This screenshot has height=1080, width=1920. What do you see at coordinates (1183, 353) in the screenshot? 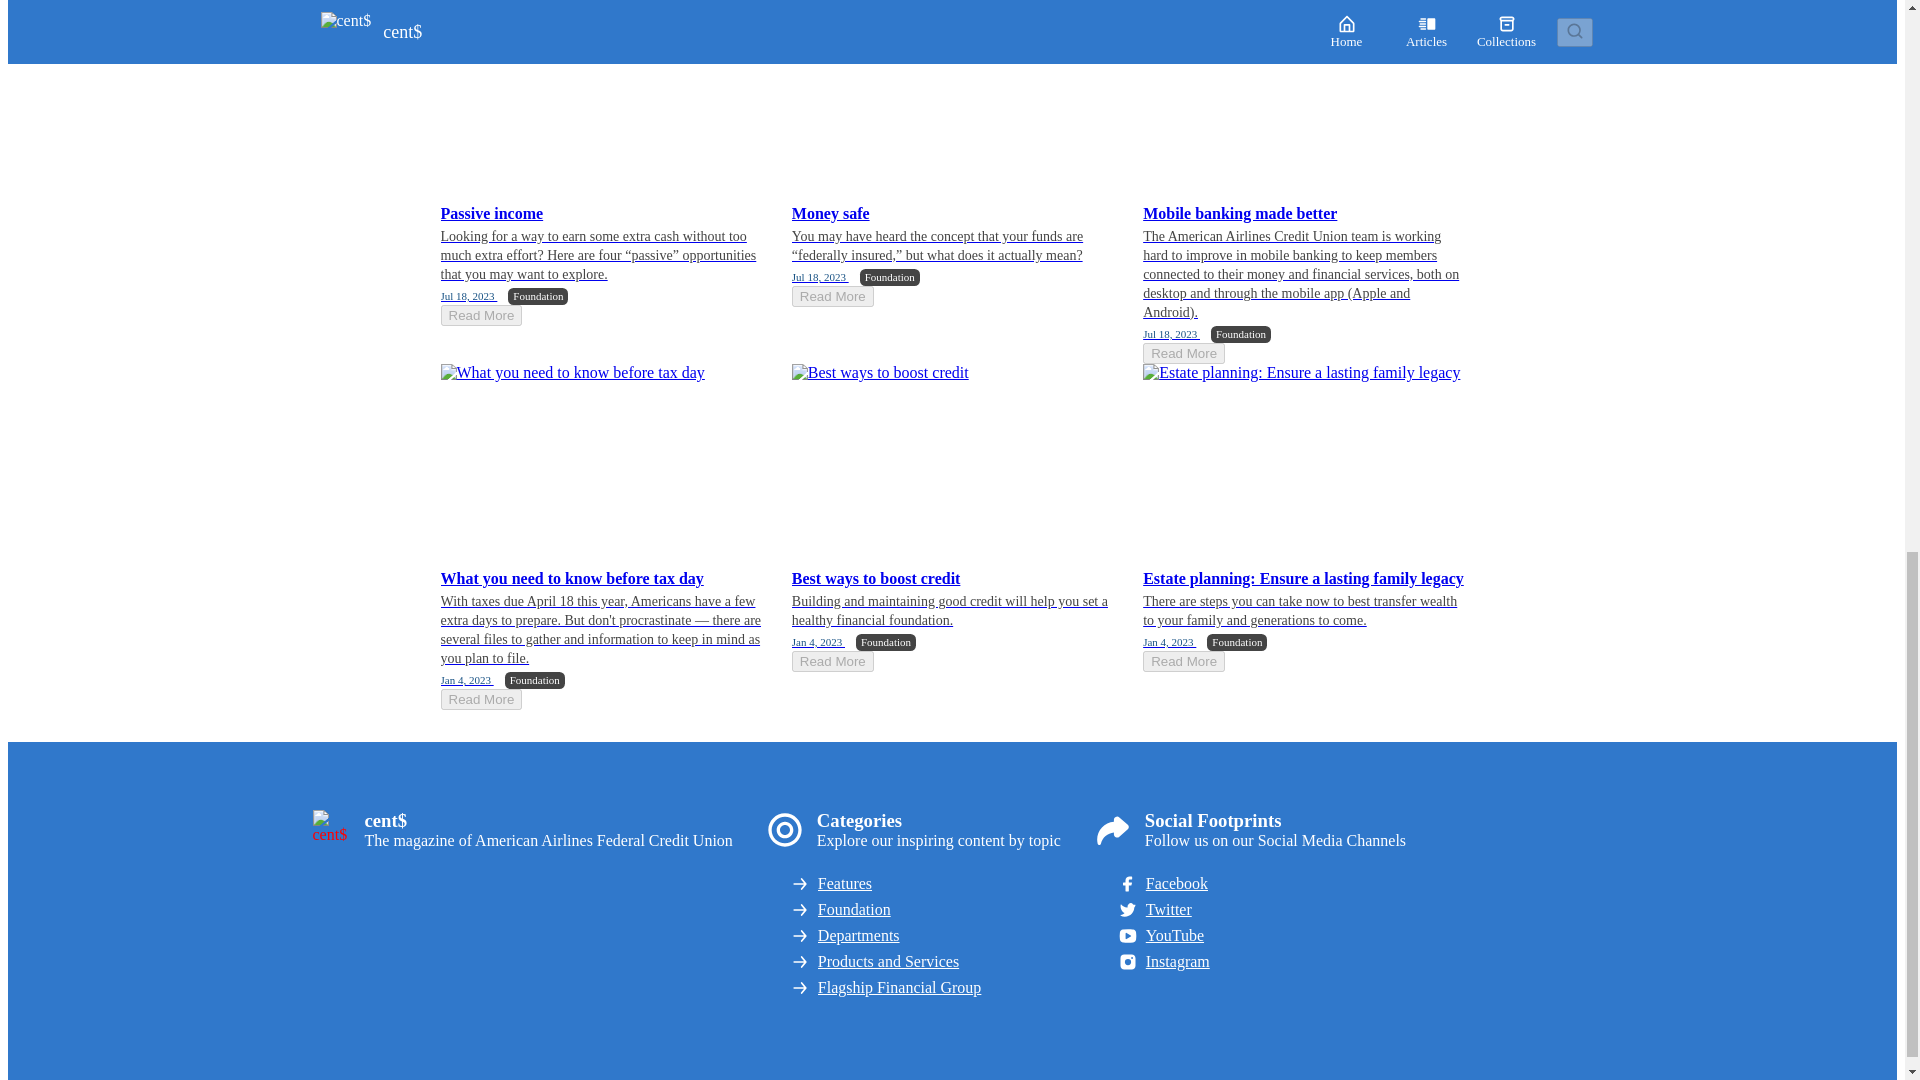
I see `Read More` at bounding box center [1183, 353].